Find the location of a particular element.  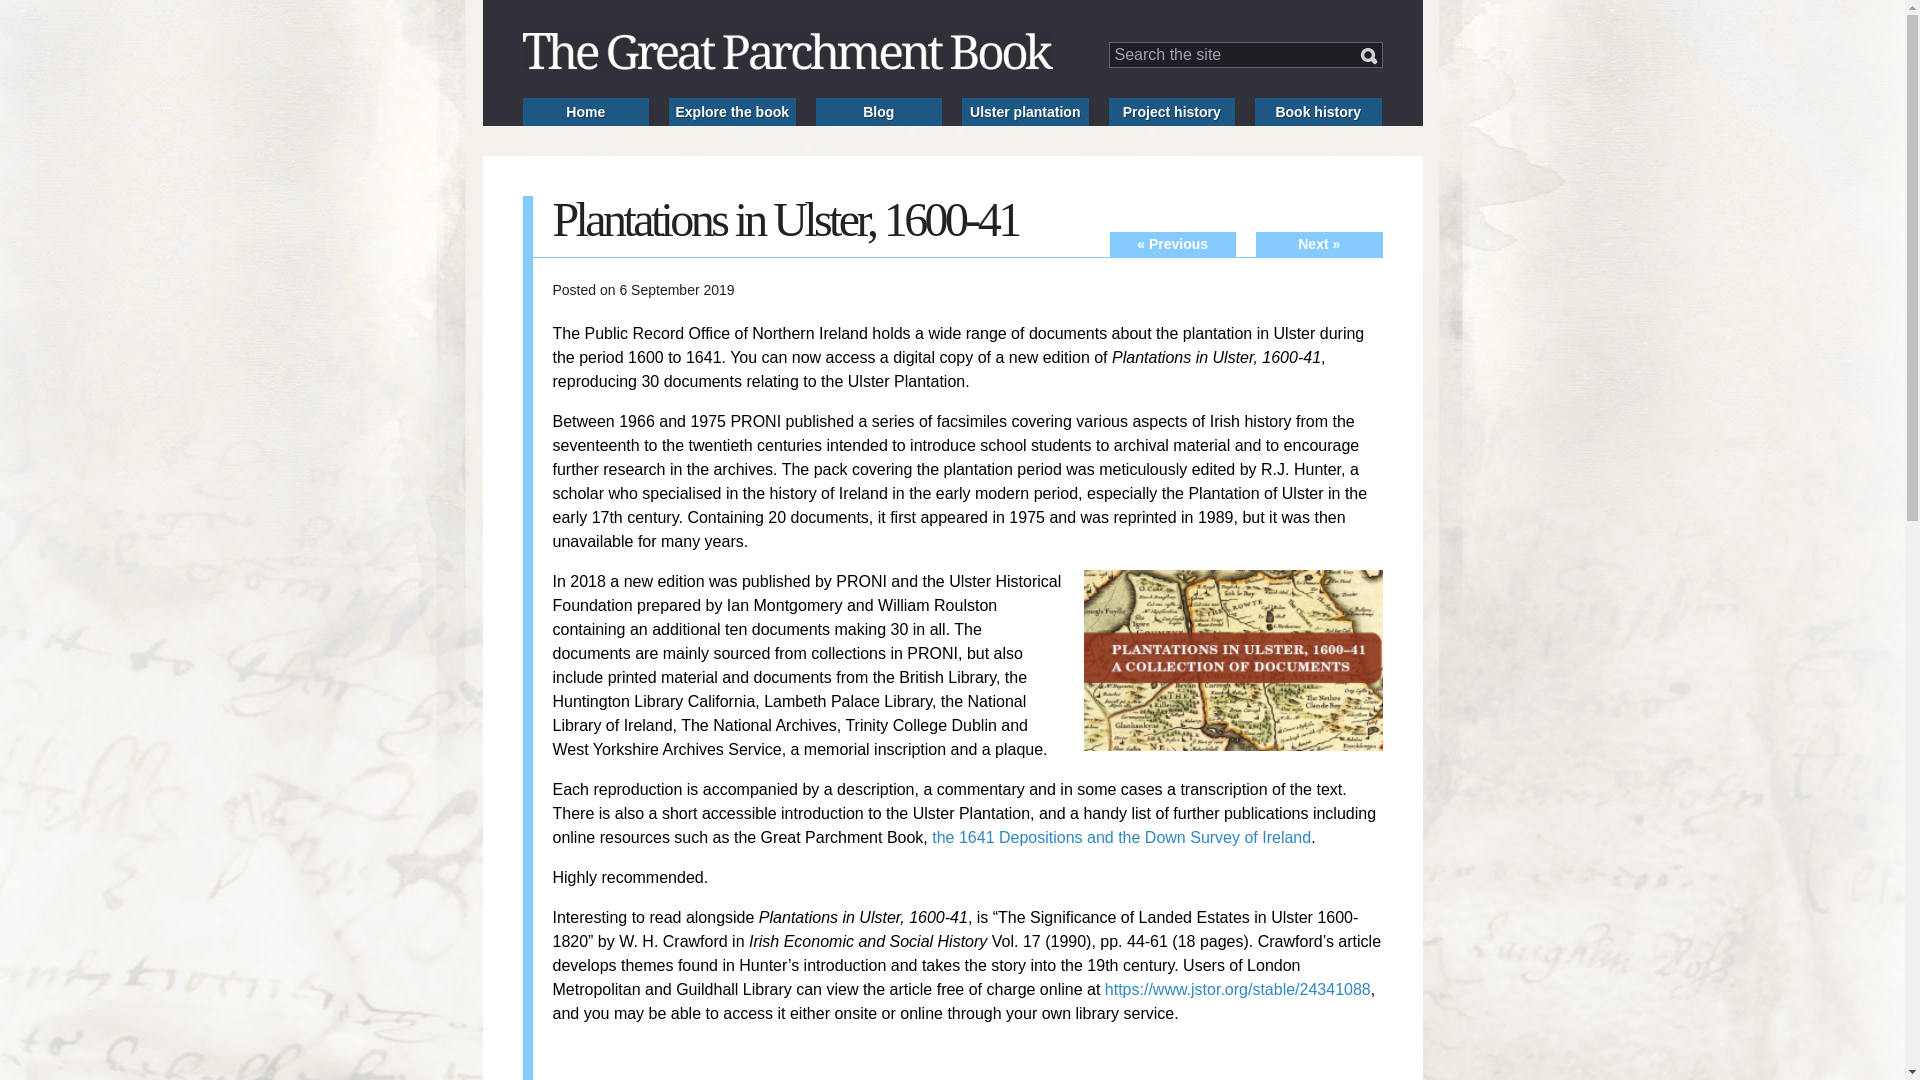

The Great Parchment Book is located at coordinates (787, 52).